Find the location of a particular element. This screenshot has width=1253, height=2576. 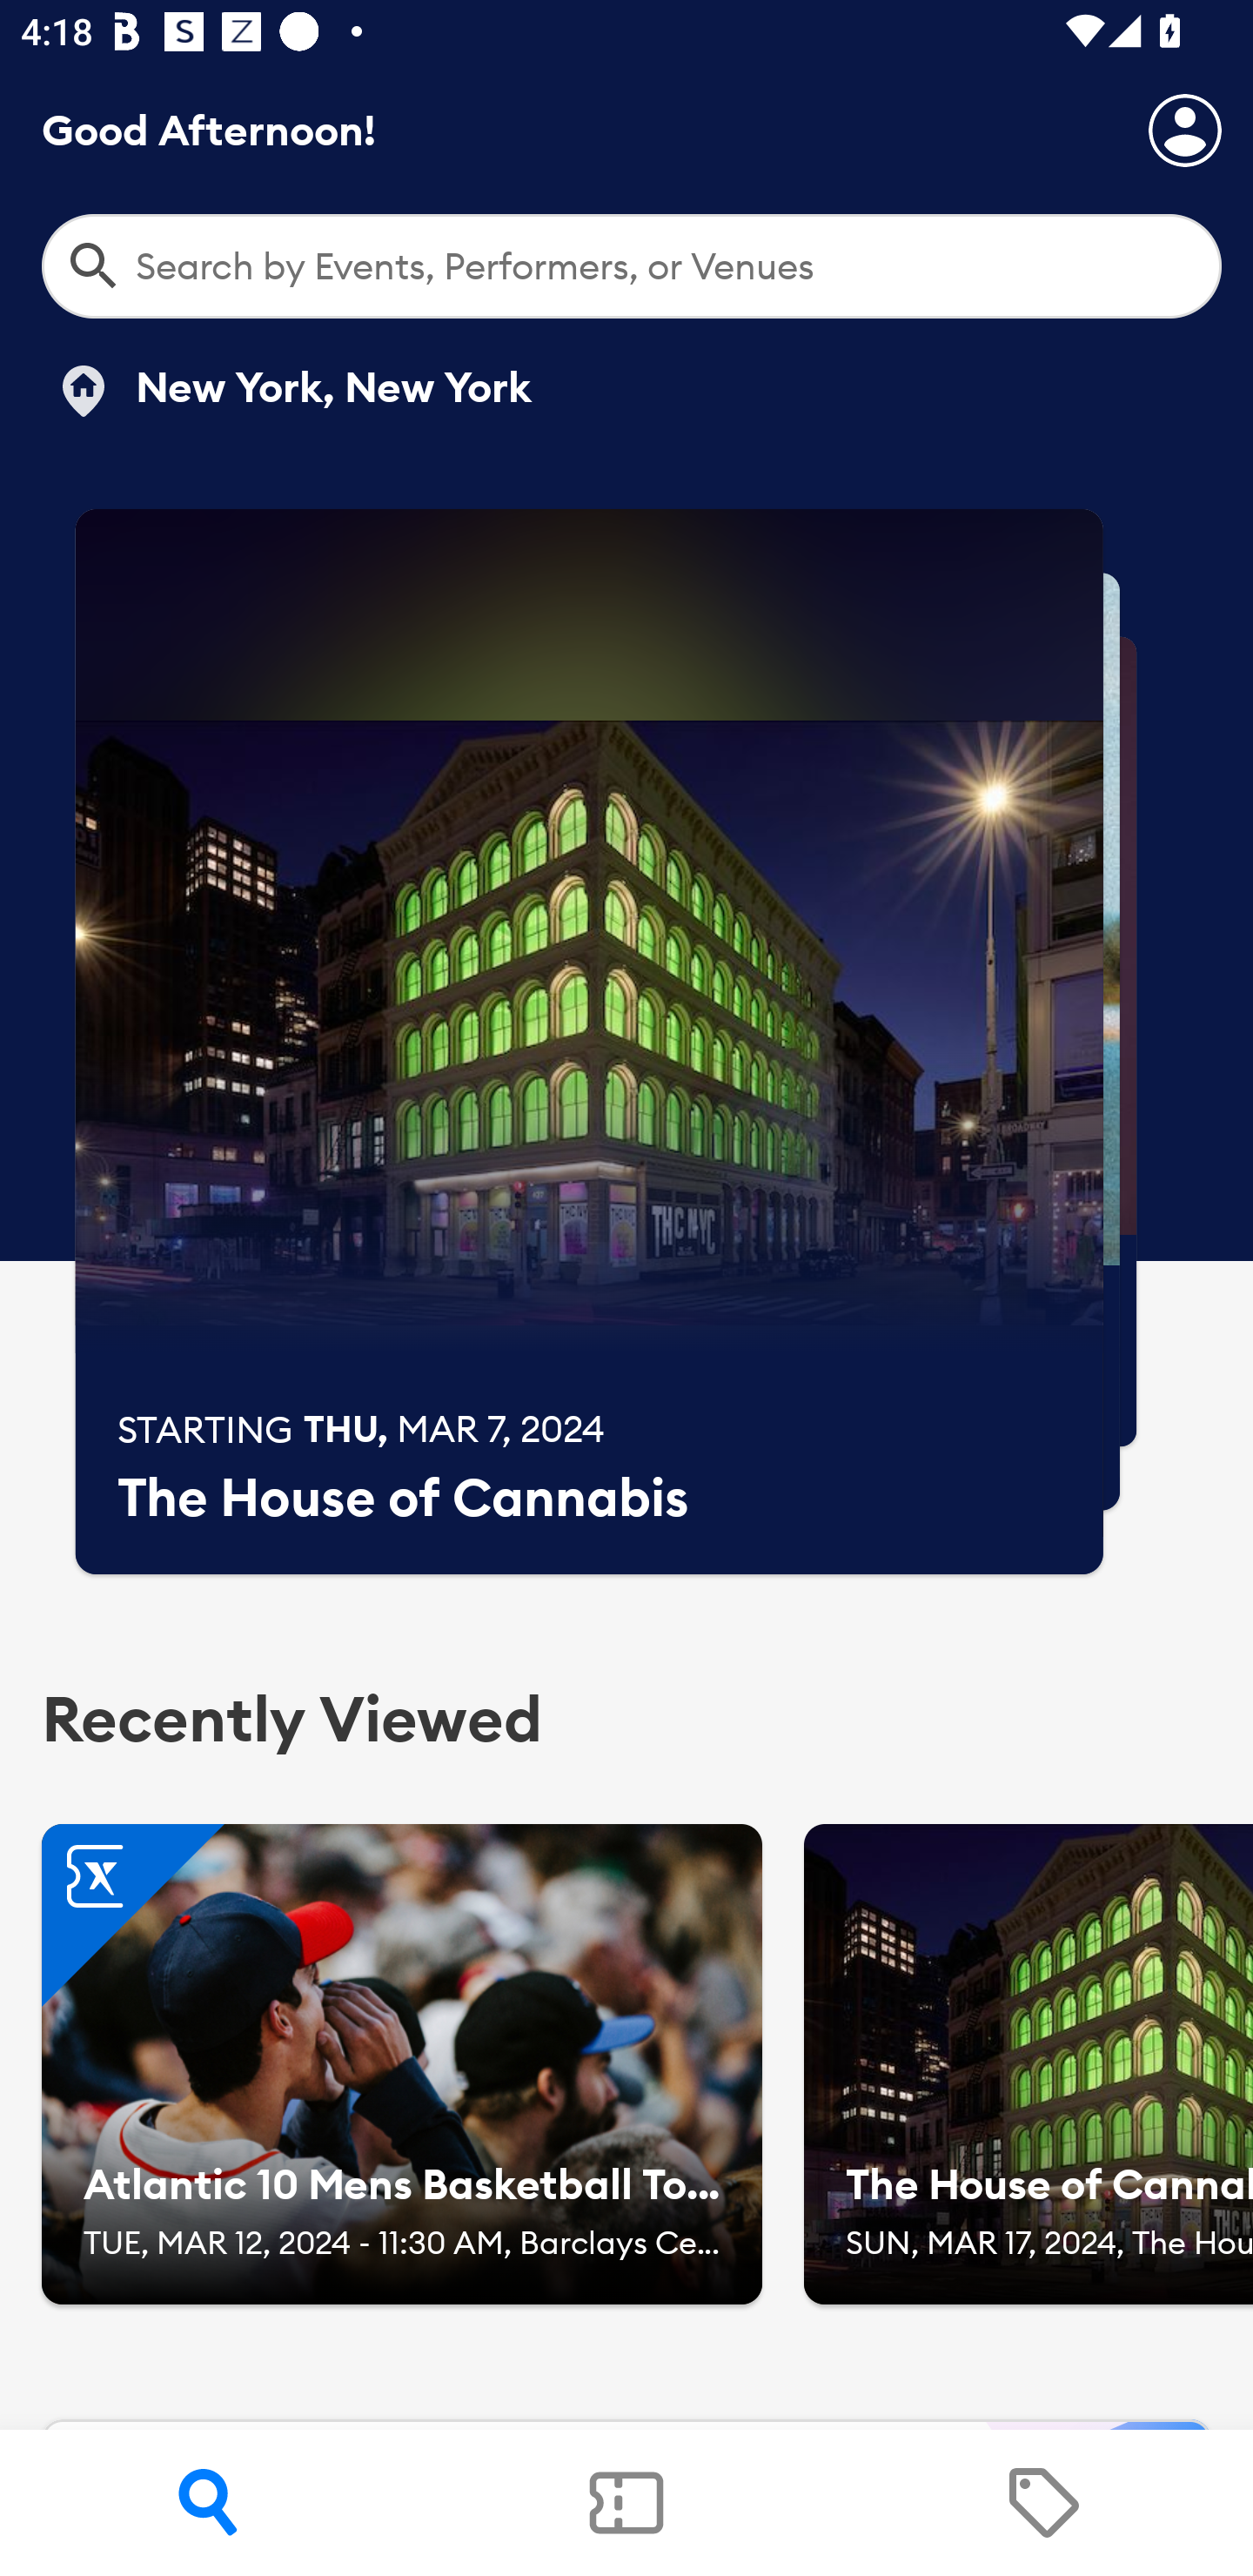

STARTING THU, MAR 7, 2024 The House of Cannabis is located at coordinates (589, 1042).